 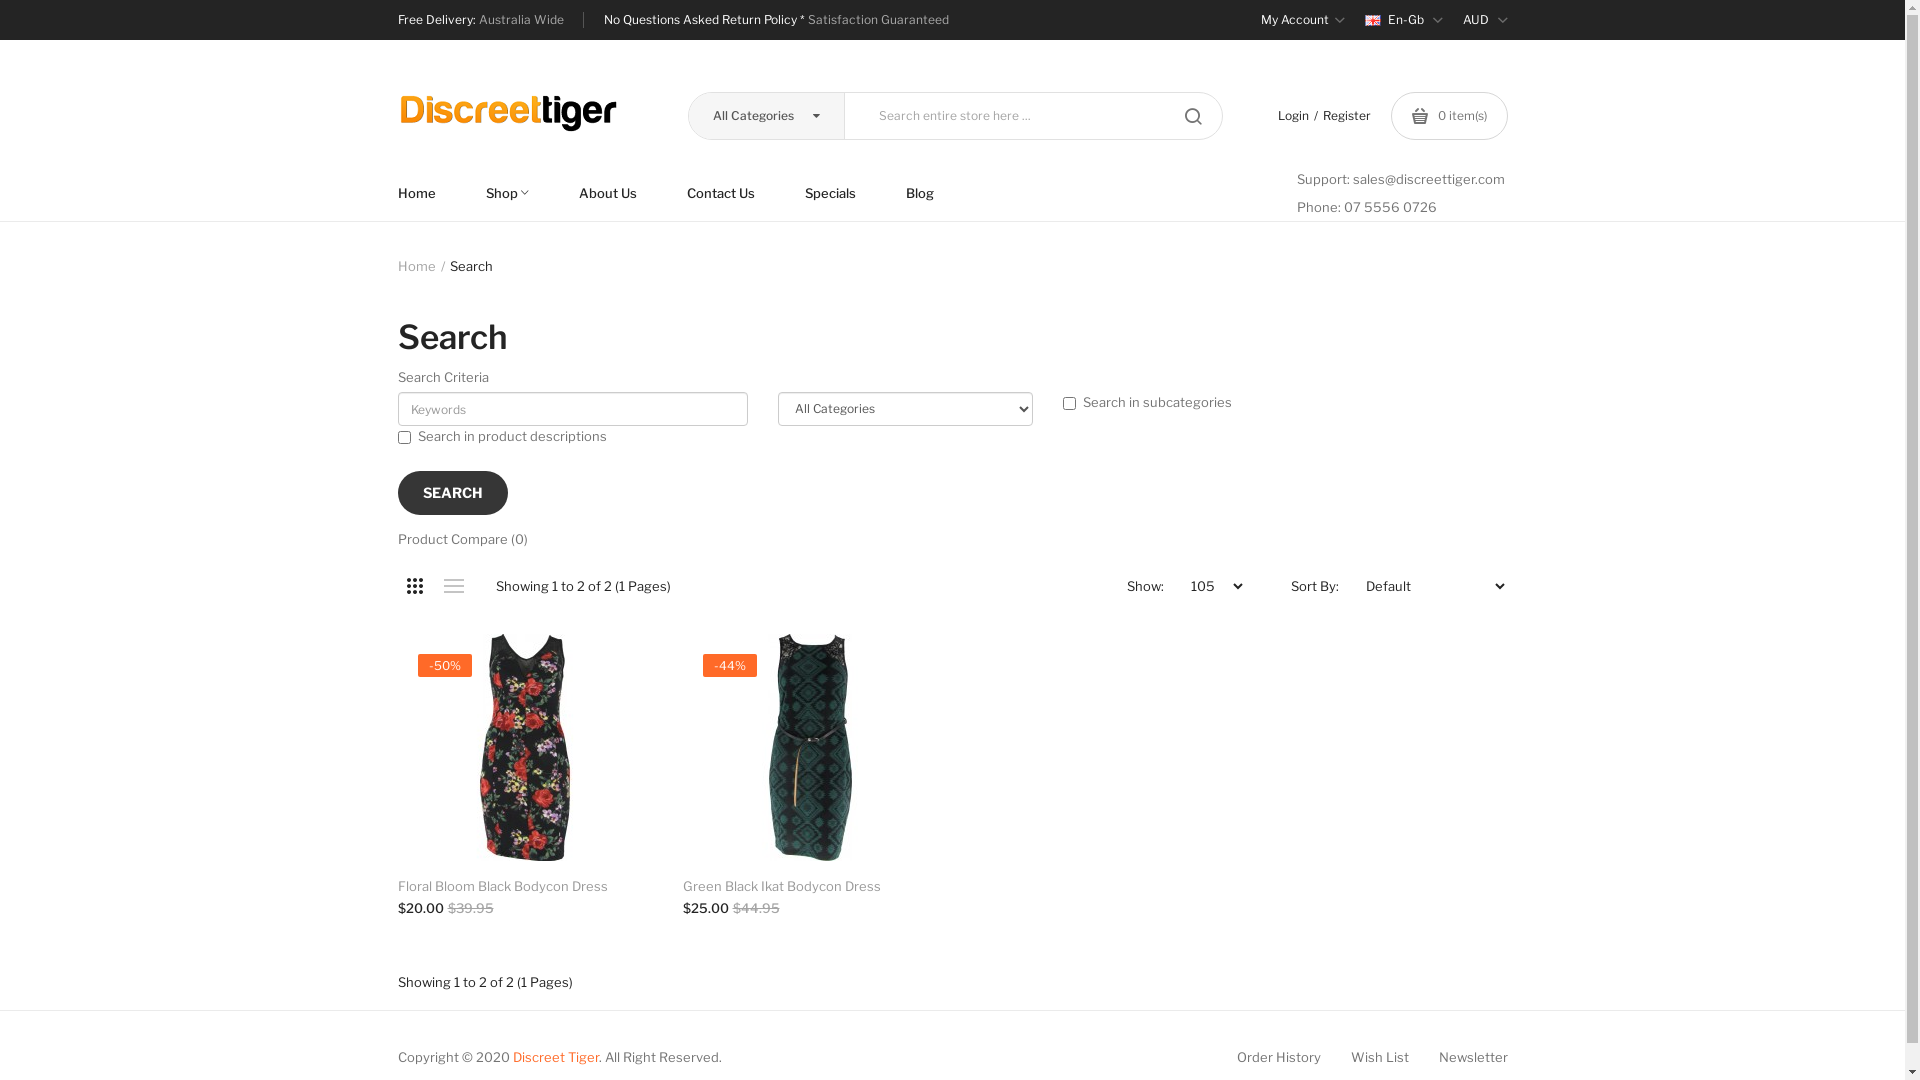 I want to click on Green Black Ikat Bodycon Dress, so click(x=810, y=886).